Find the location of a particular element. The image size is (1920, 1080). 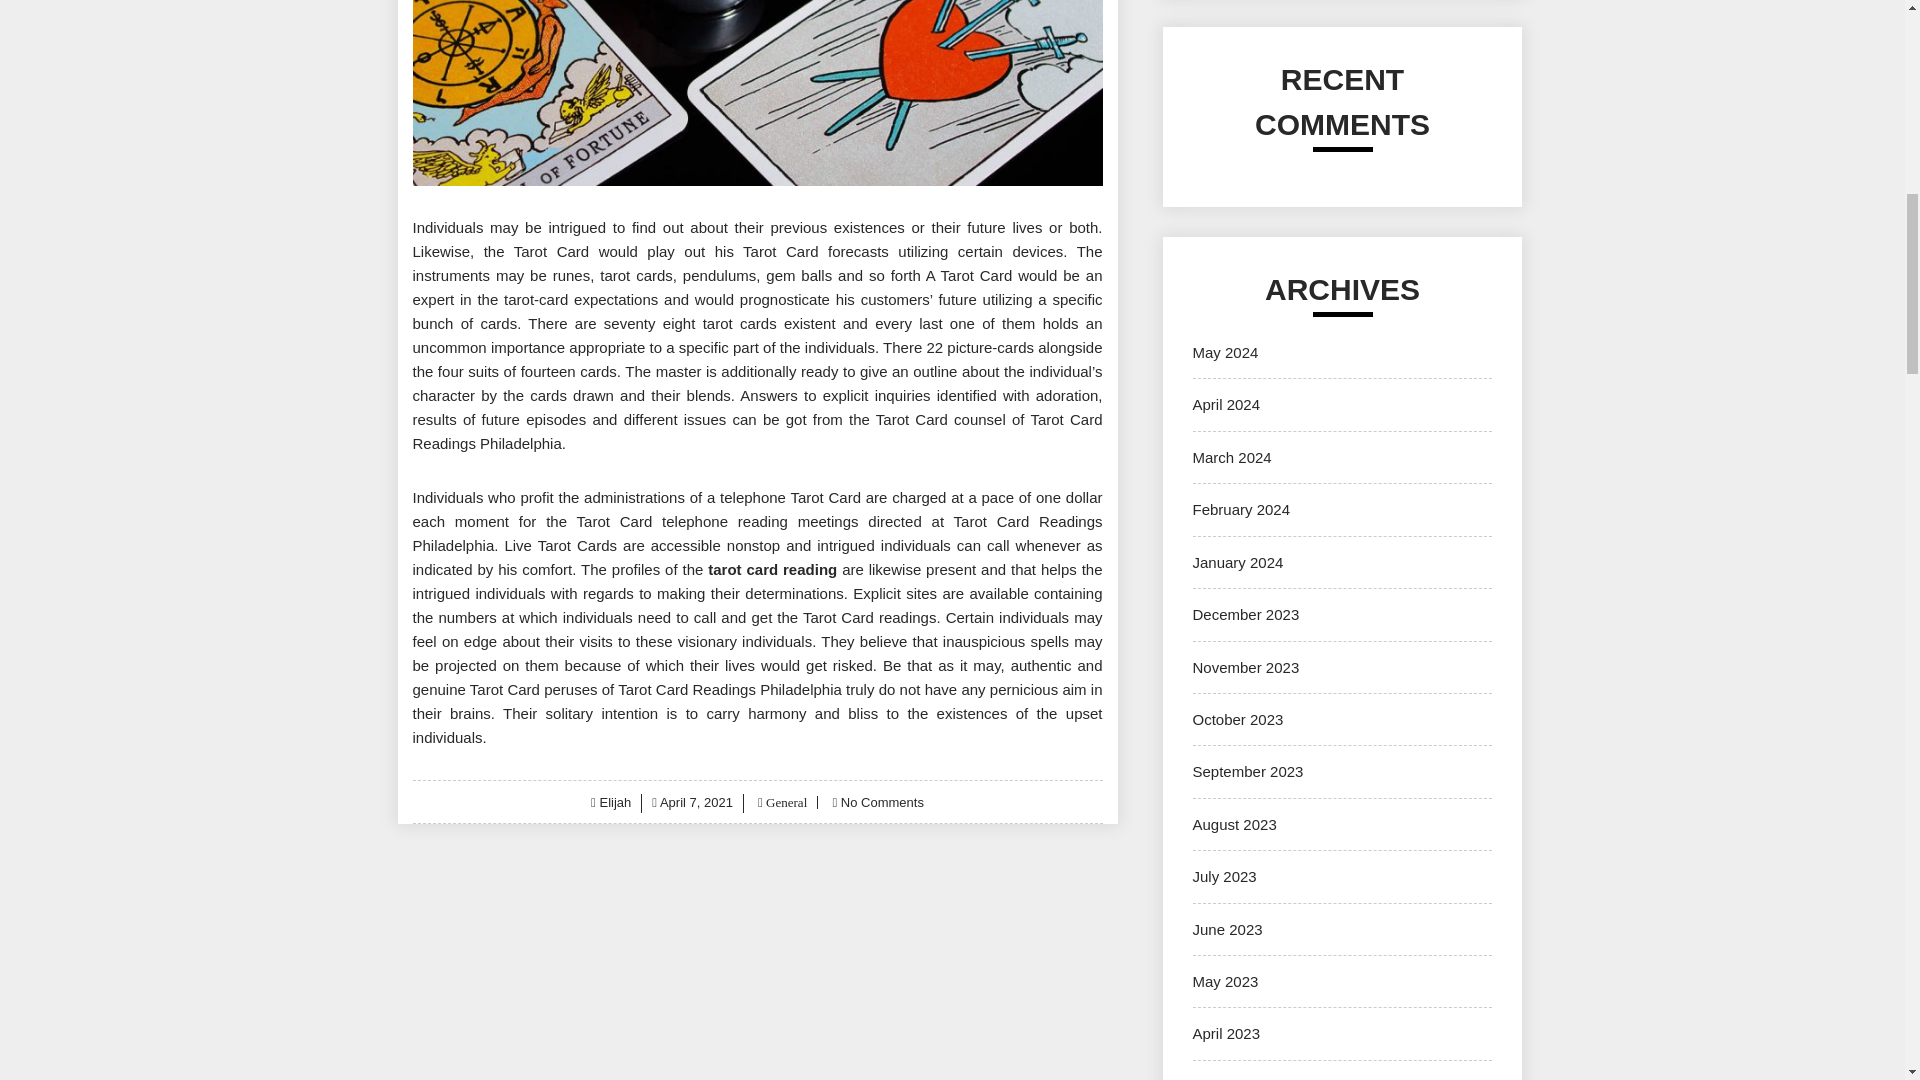

General is located at coordinates (784, 802).